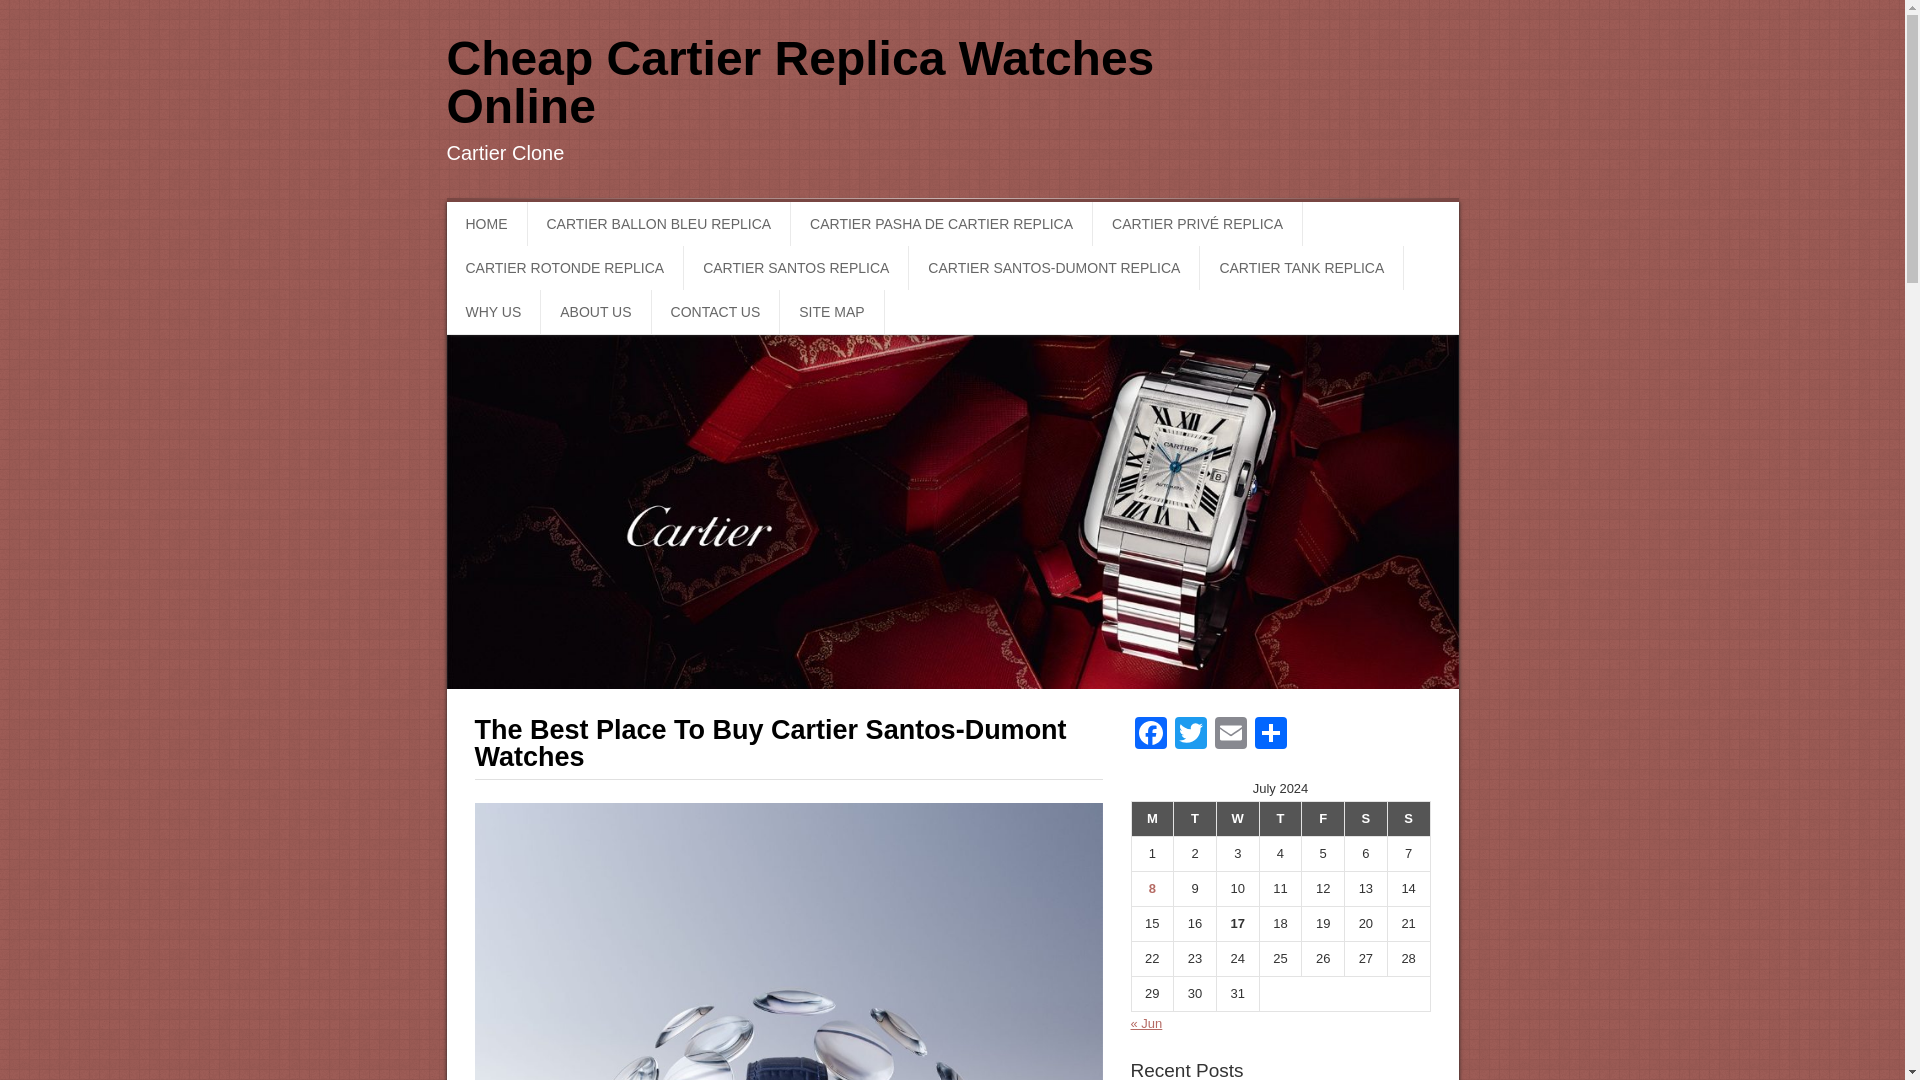  Describe the element at coordinates (1189, 735) in the screenshot. I see `Twitter` at that location.